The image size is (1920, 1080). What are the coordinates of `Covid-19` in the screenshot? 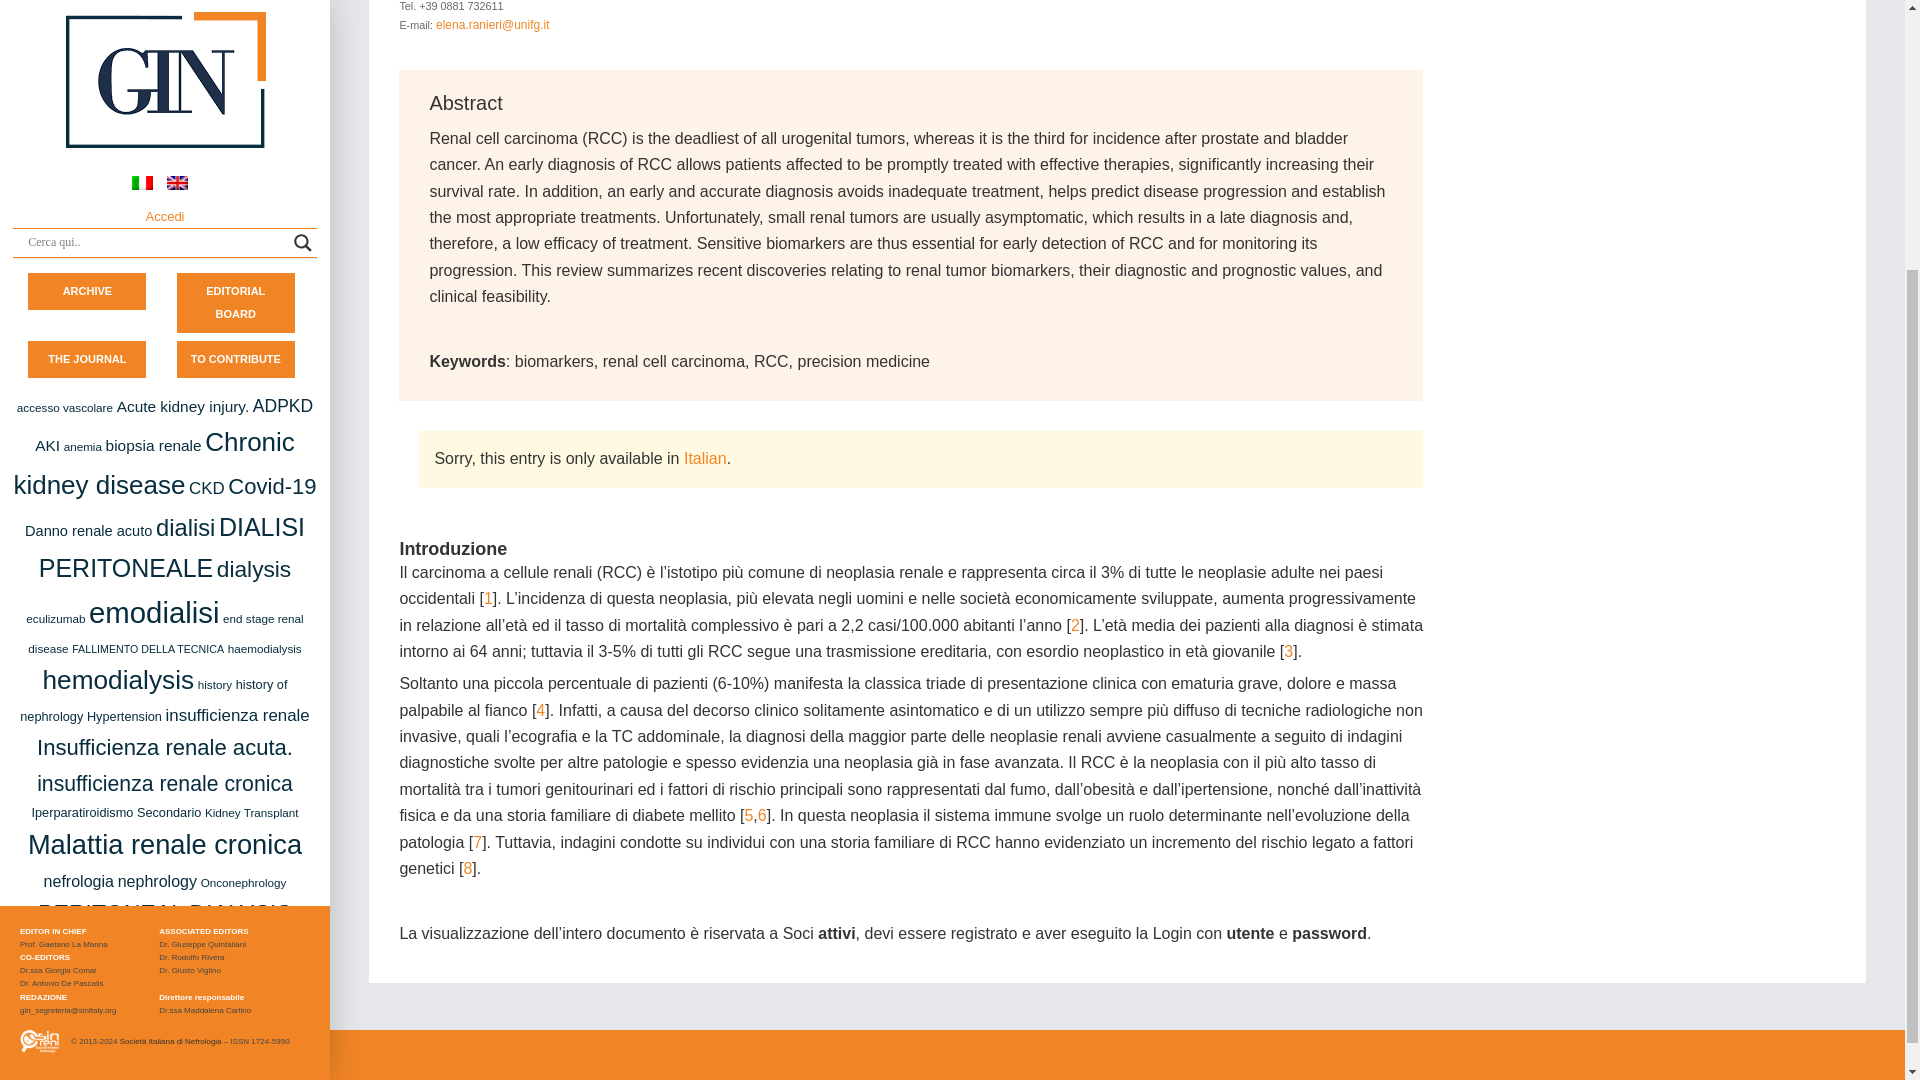 It's located at (272, 128).